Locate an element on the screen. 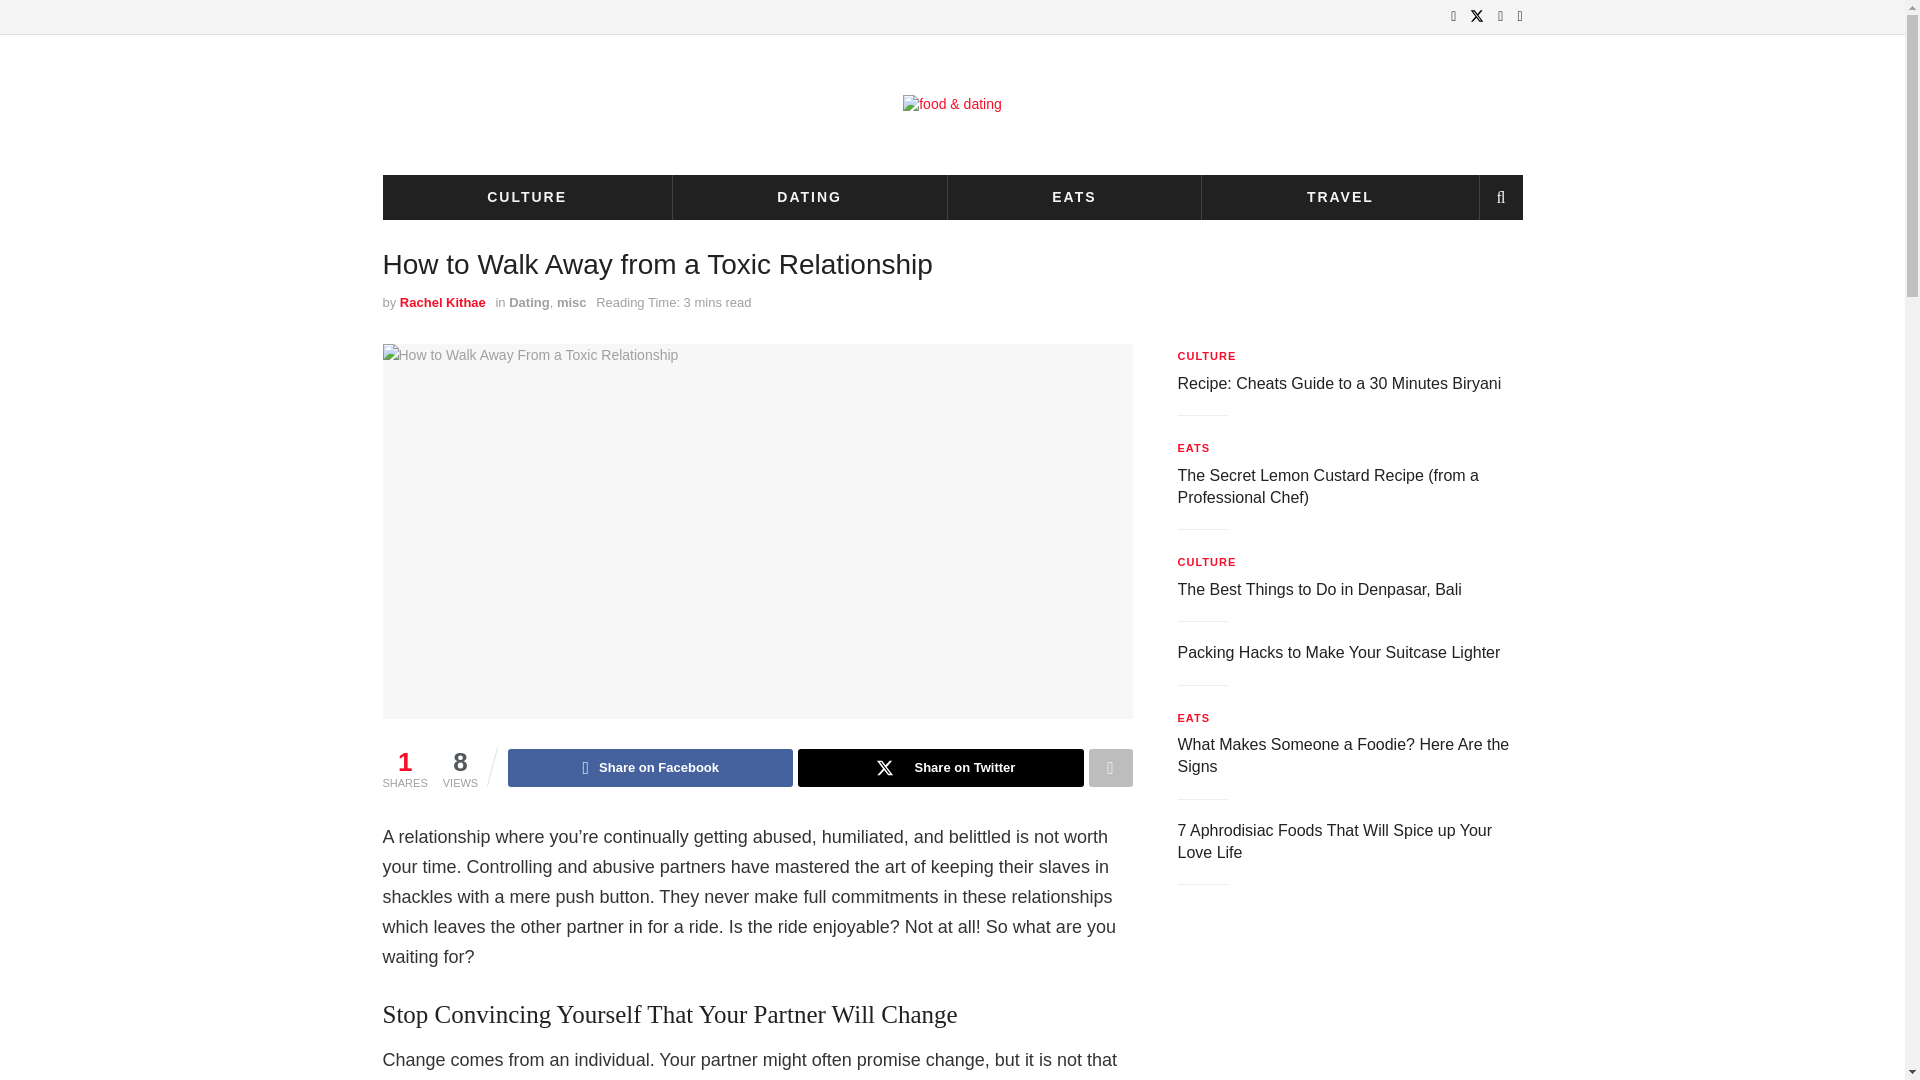  misc is located at coordinates (572, 302).